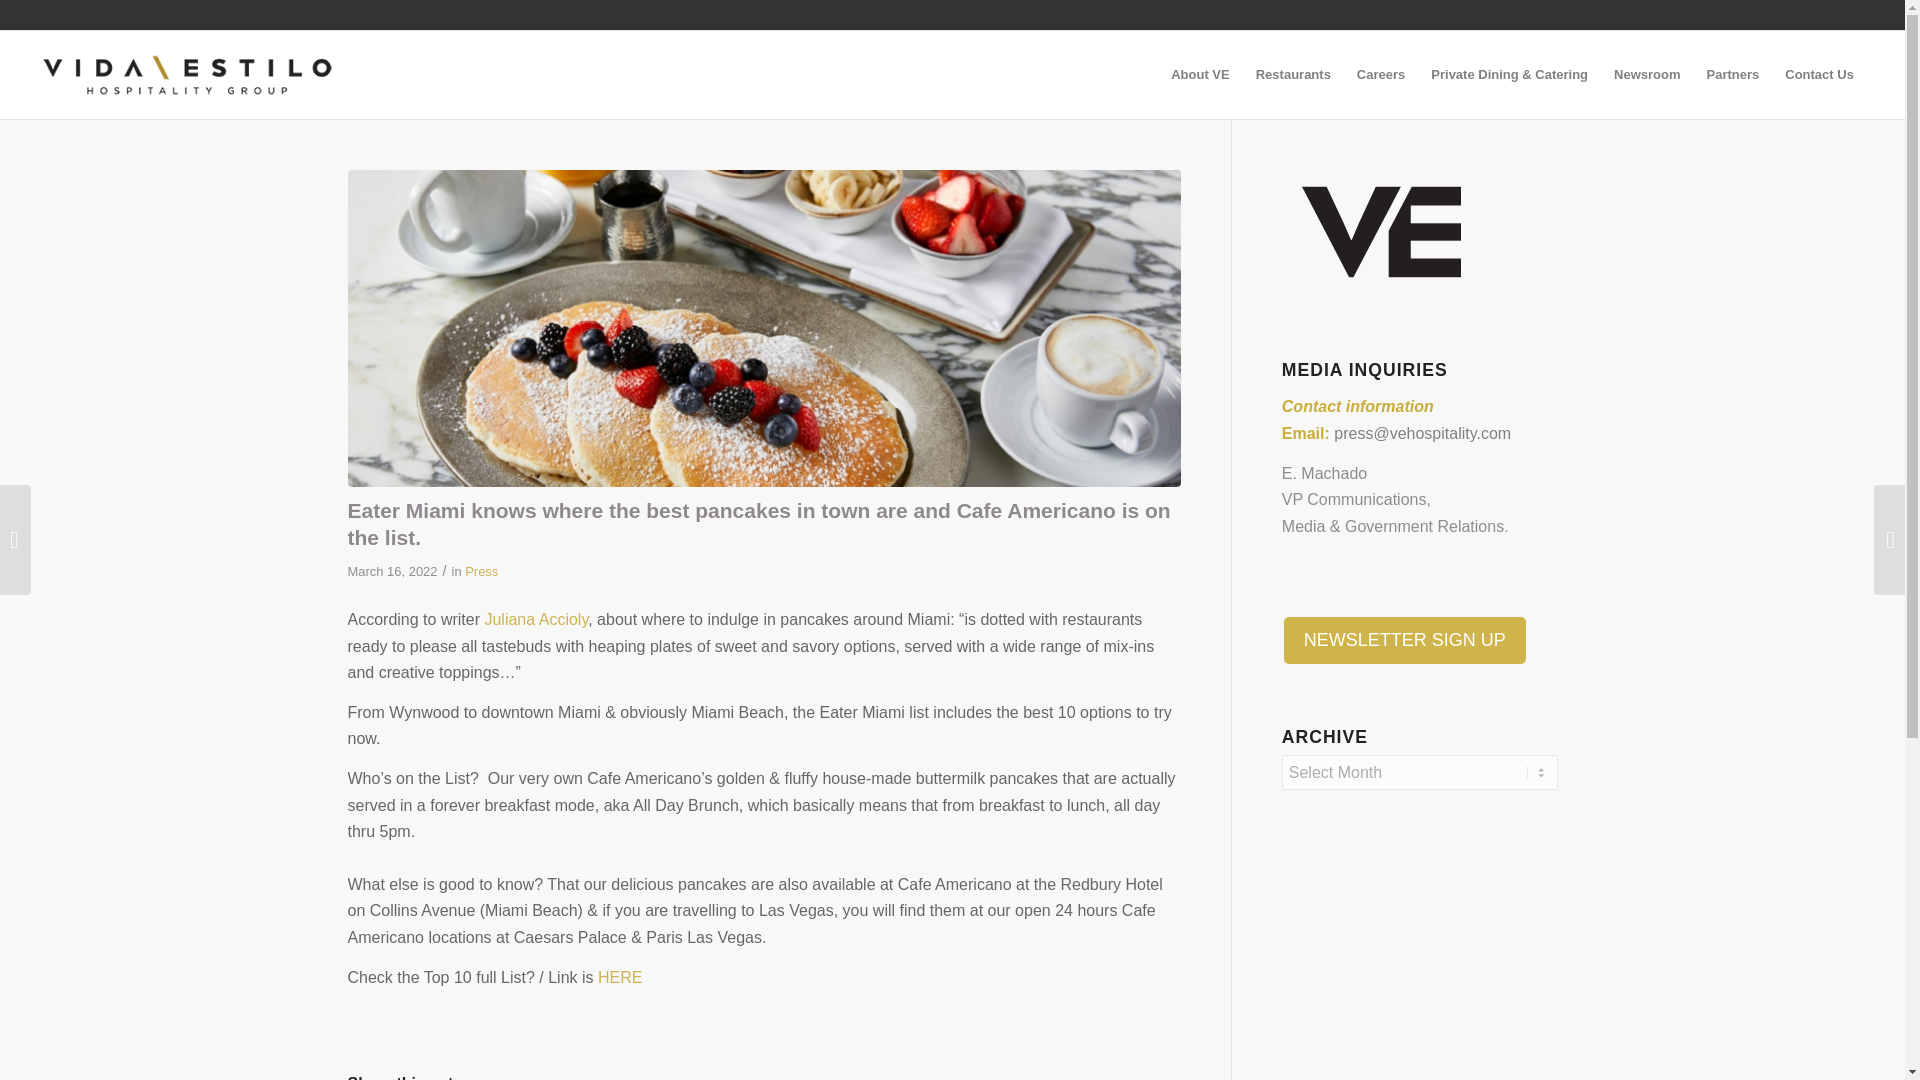 The image size is (1920, 1080). Describe the element at coordinates (1293, 74) in the screenshot. I see `Restaurants` at that location.